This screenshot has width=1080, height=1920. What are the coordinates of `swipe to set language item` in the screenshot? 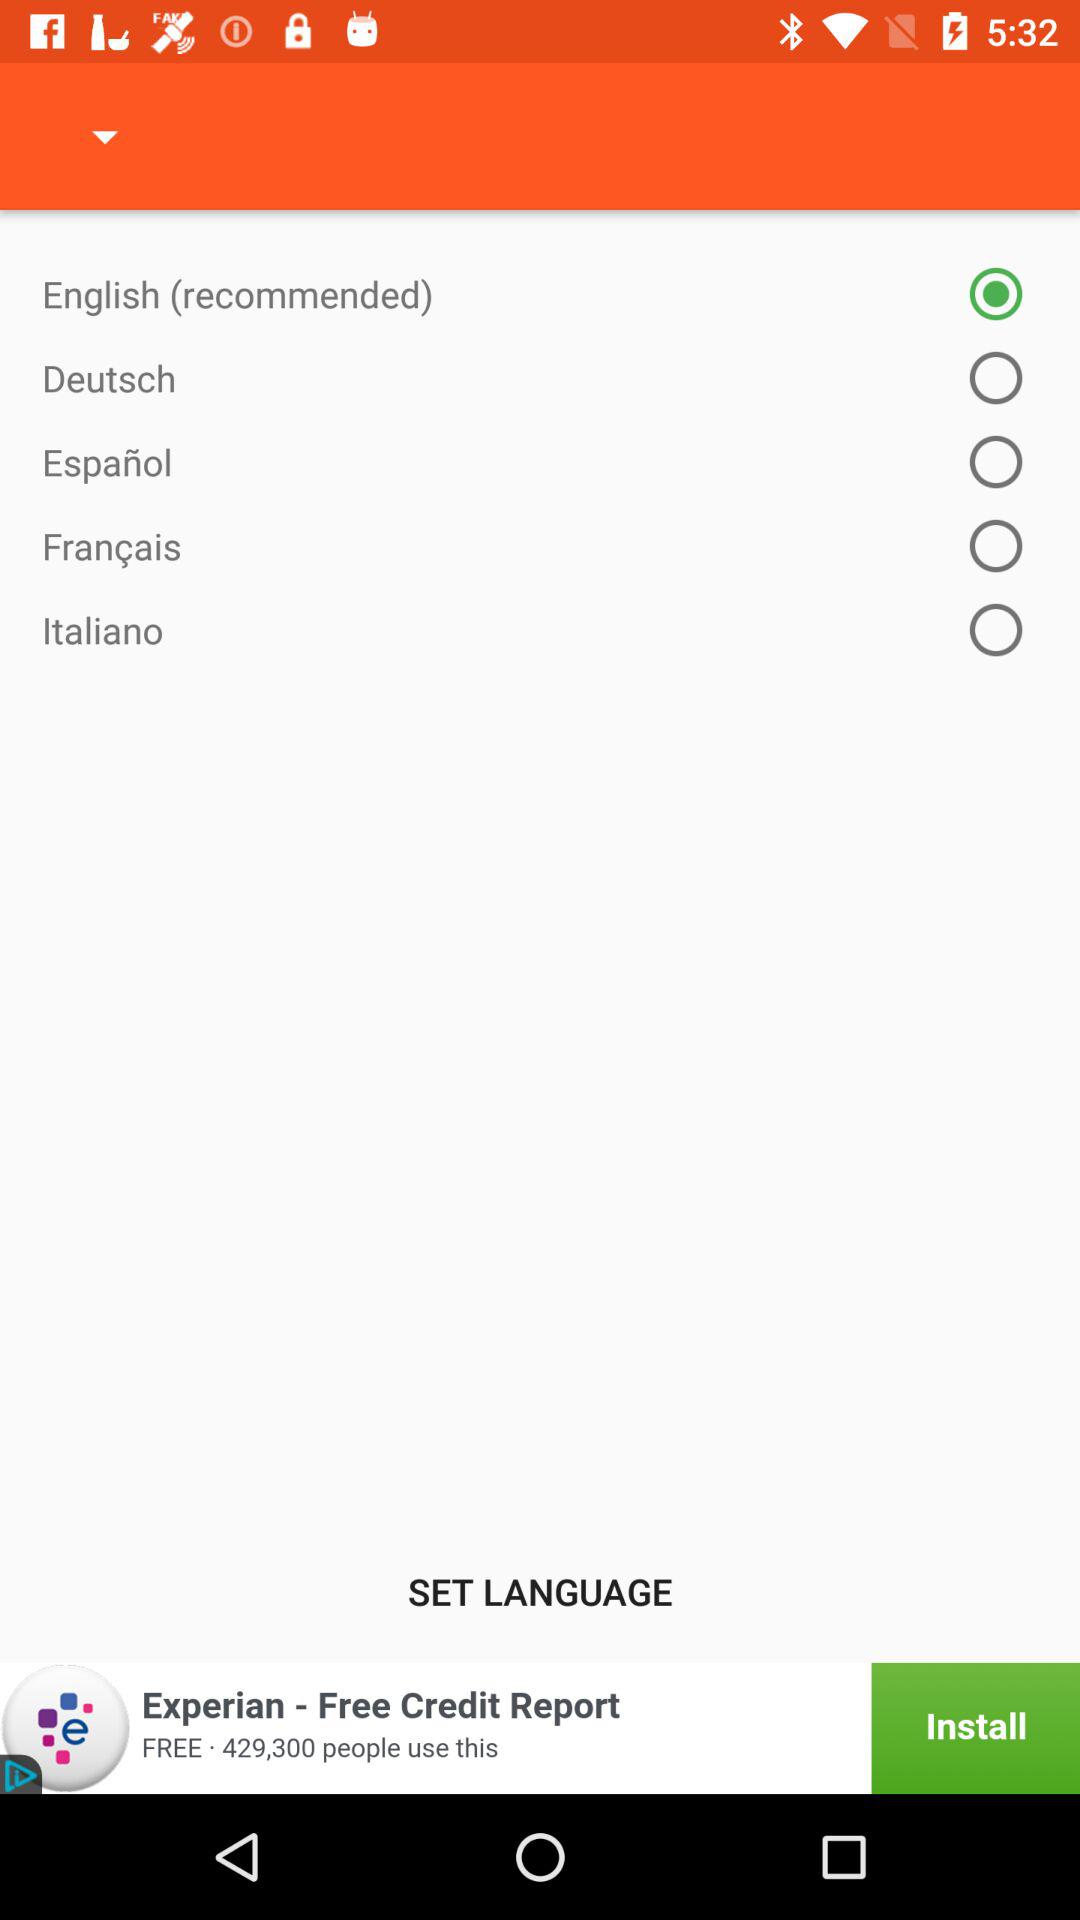 It's located at (540, 1591).